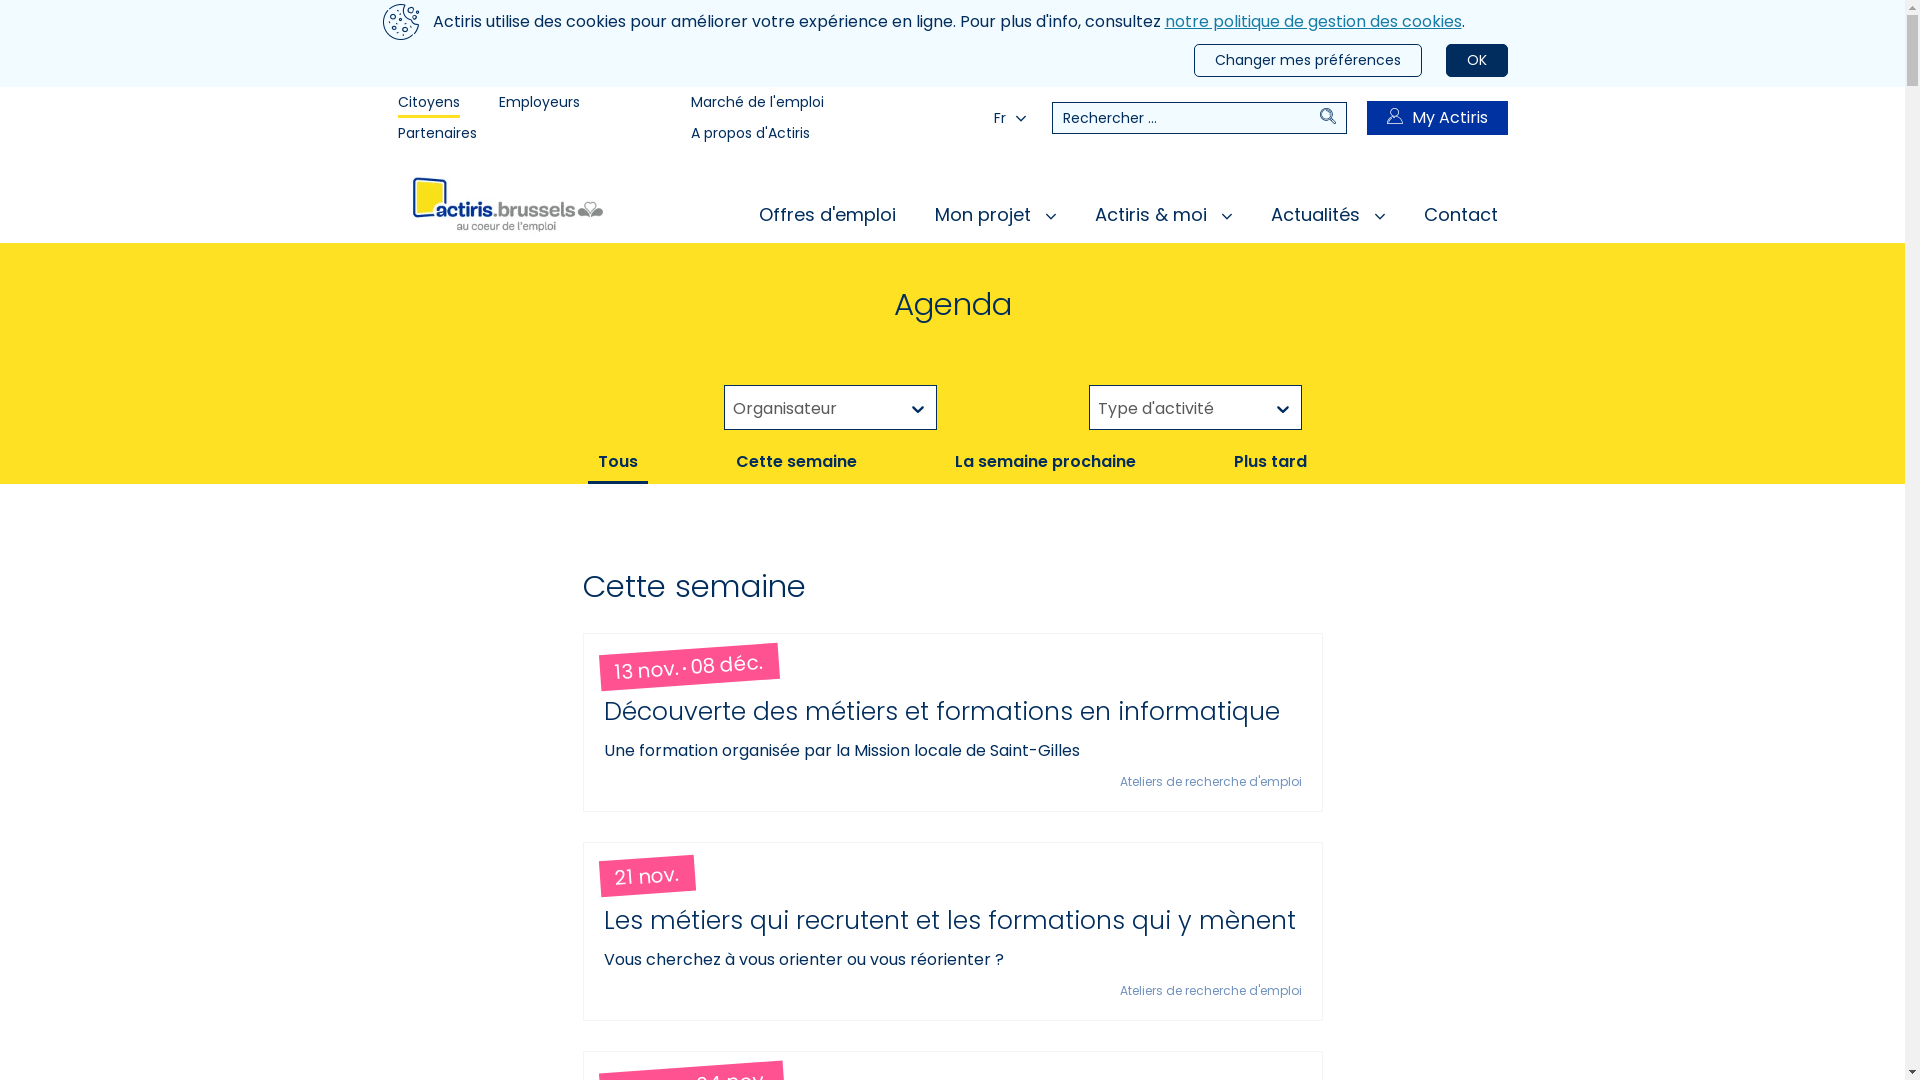  What do you see at coordinates (1162, 214) in the screenshot?
I see `Actiris & moi` at bounding box center [1162, 214].